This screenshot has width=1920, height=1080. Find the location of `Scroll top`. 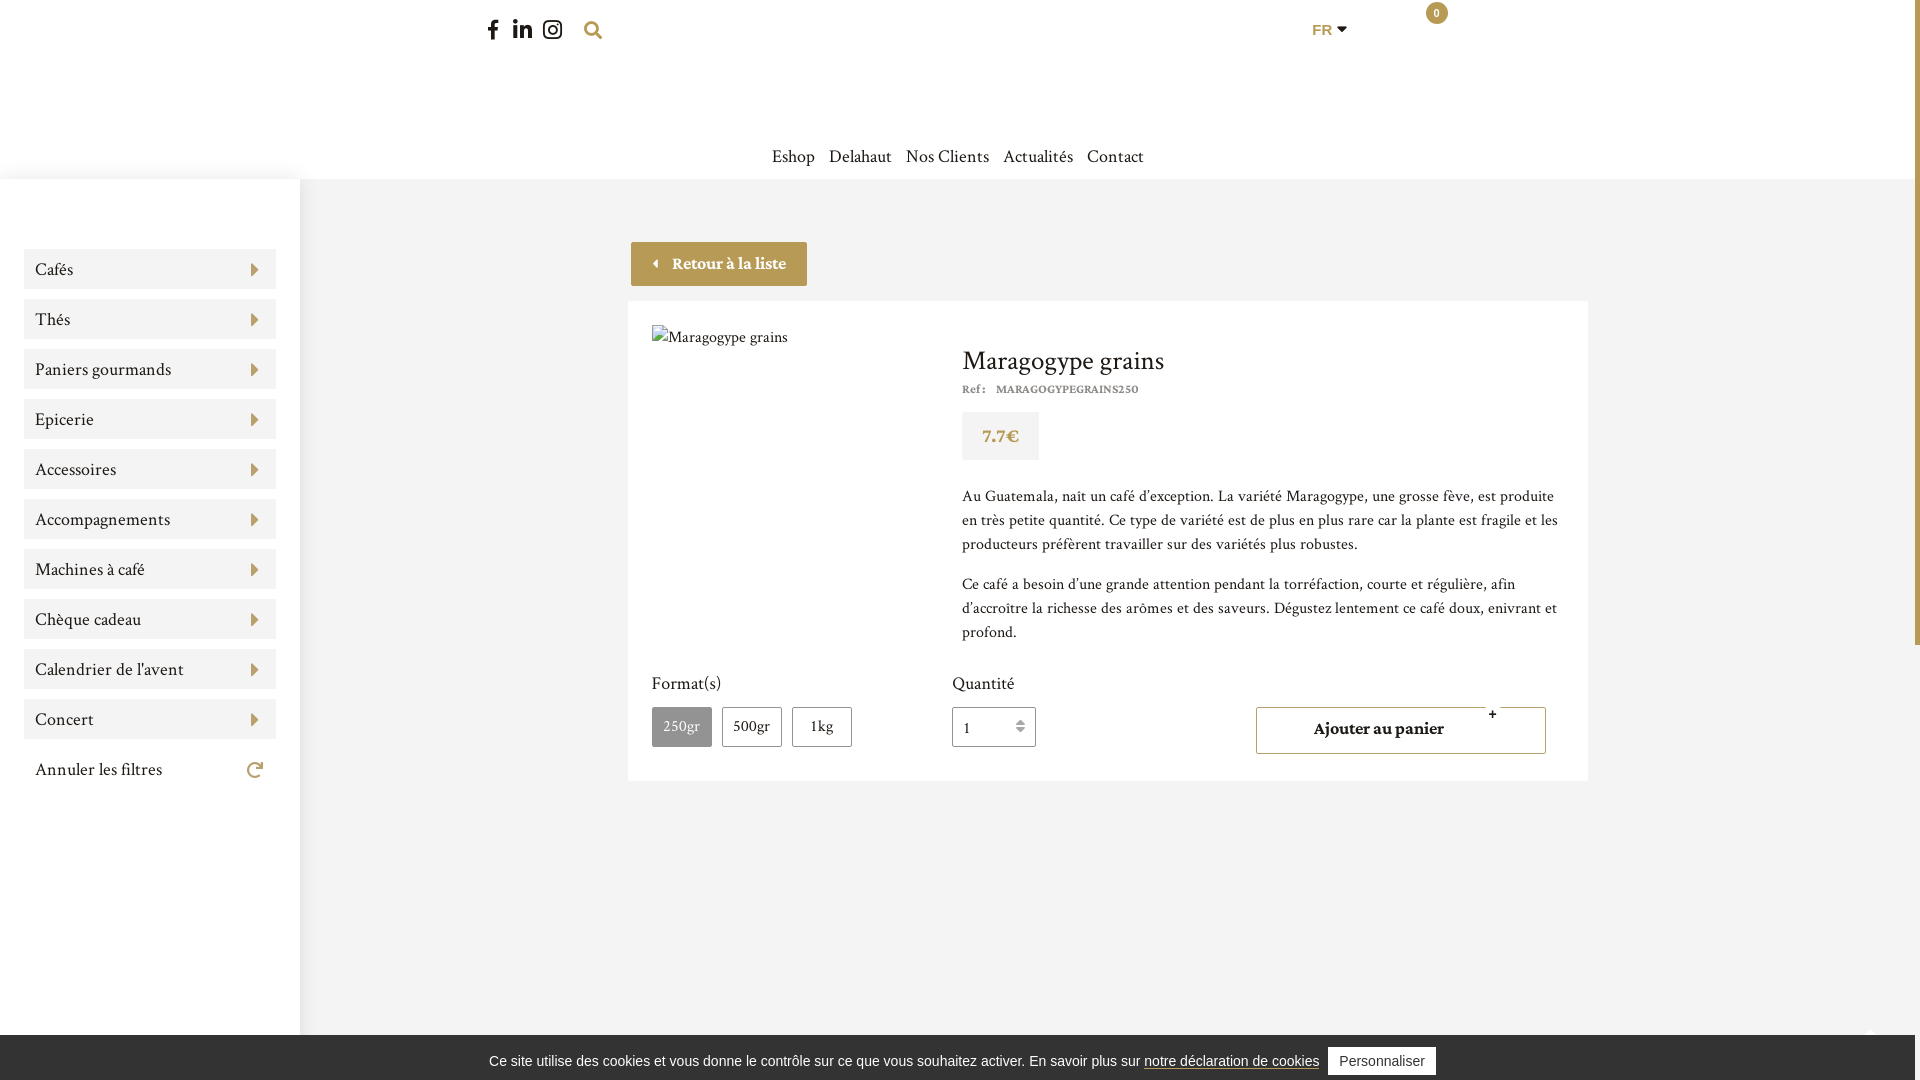

Scroll top is located at coordinates (1870, 1035).